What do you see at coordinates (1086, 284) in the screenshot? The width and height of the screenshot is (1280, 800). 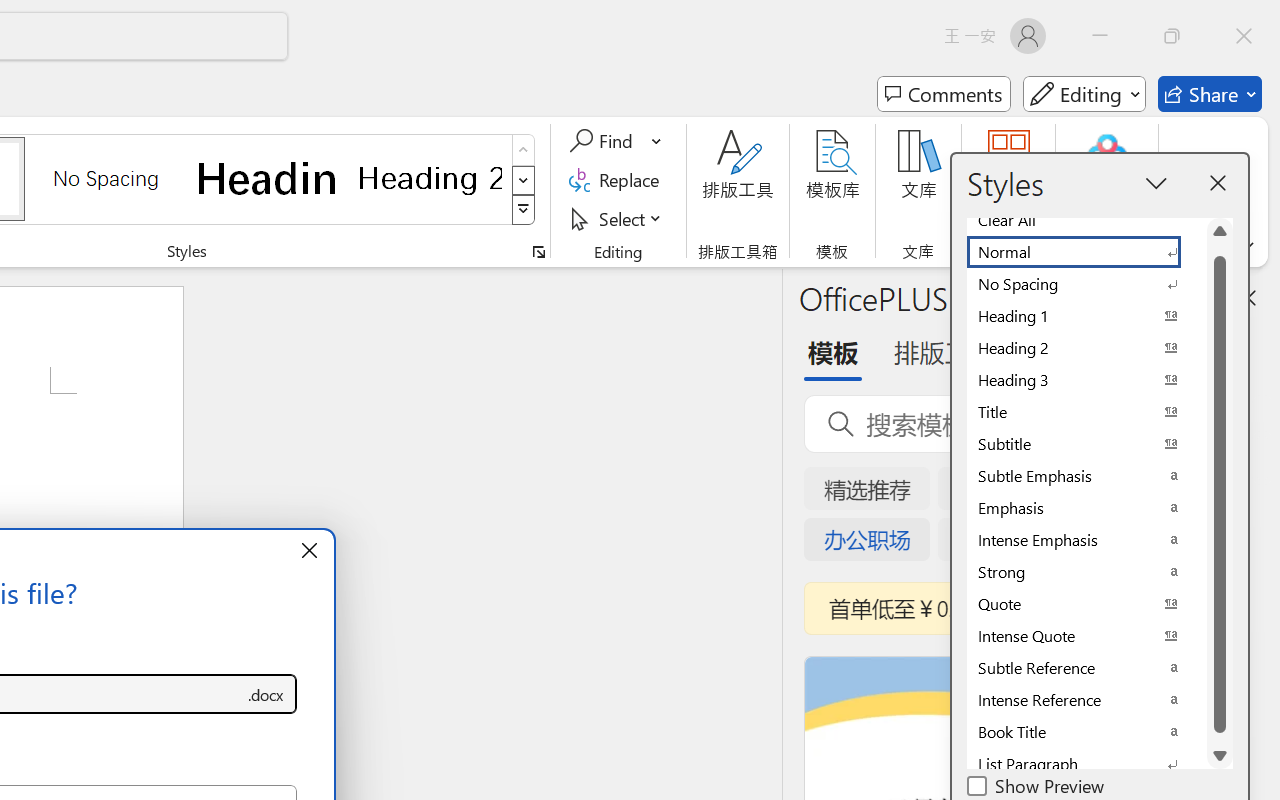 I see `No Spacing` at bounding box center [1086, 284].